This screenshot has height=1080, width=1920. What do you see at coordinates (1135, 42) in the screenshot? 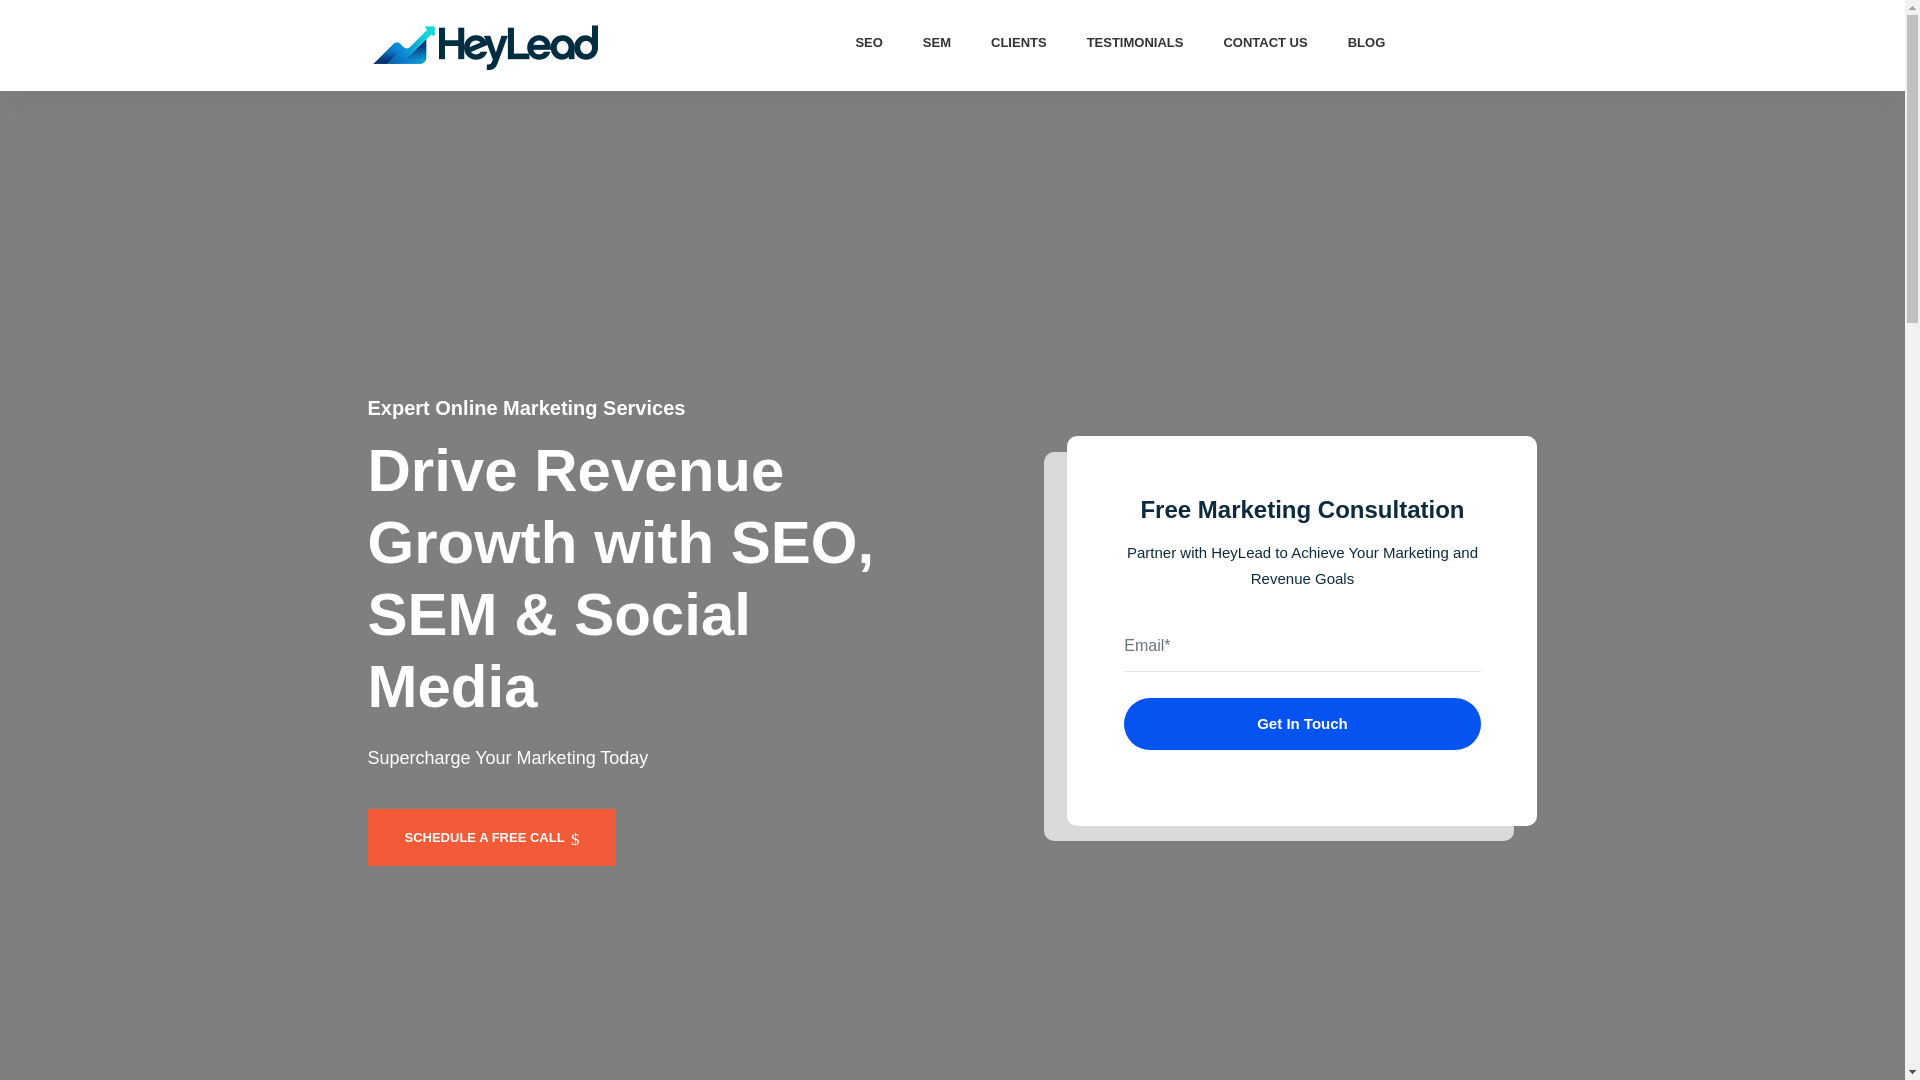
I see `TESTIMONIALS` at bounding box center [1135, 42].